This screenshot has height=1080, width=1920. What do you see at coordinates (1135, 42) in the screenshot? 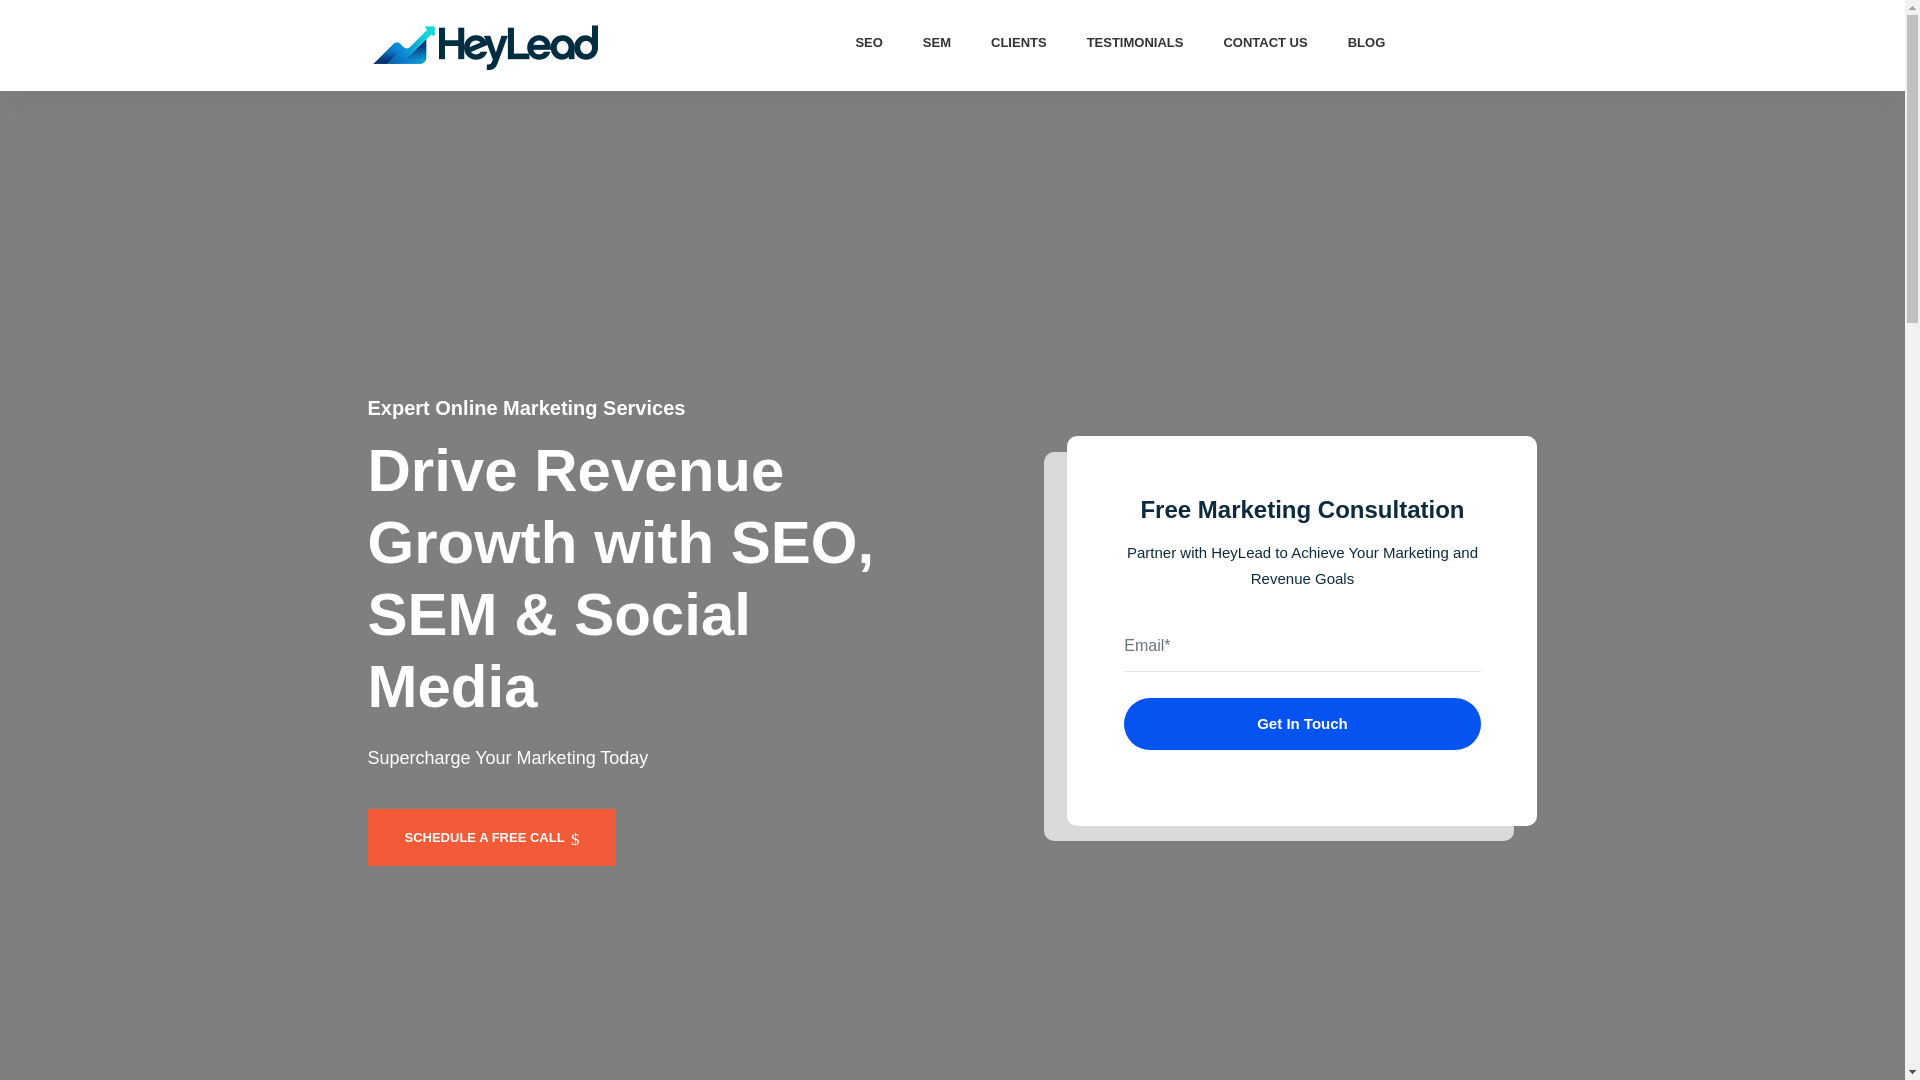
I see `TESTIMONIALS` at bounding box center [1135, 42].